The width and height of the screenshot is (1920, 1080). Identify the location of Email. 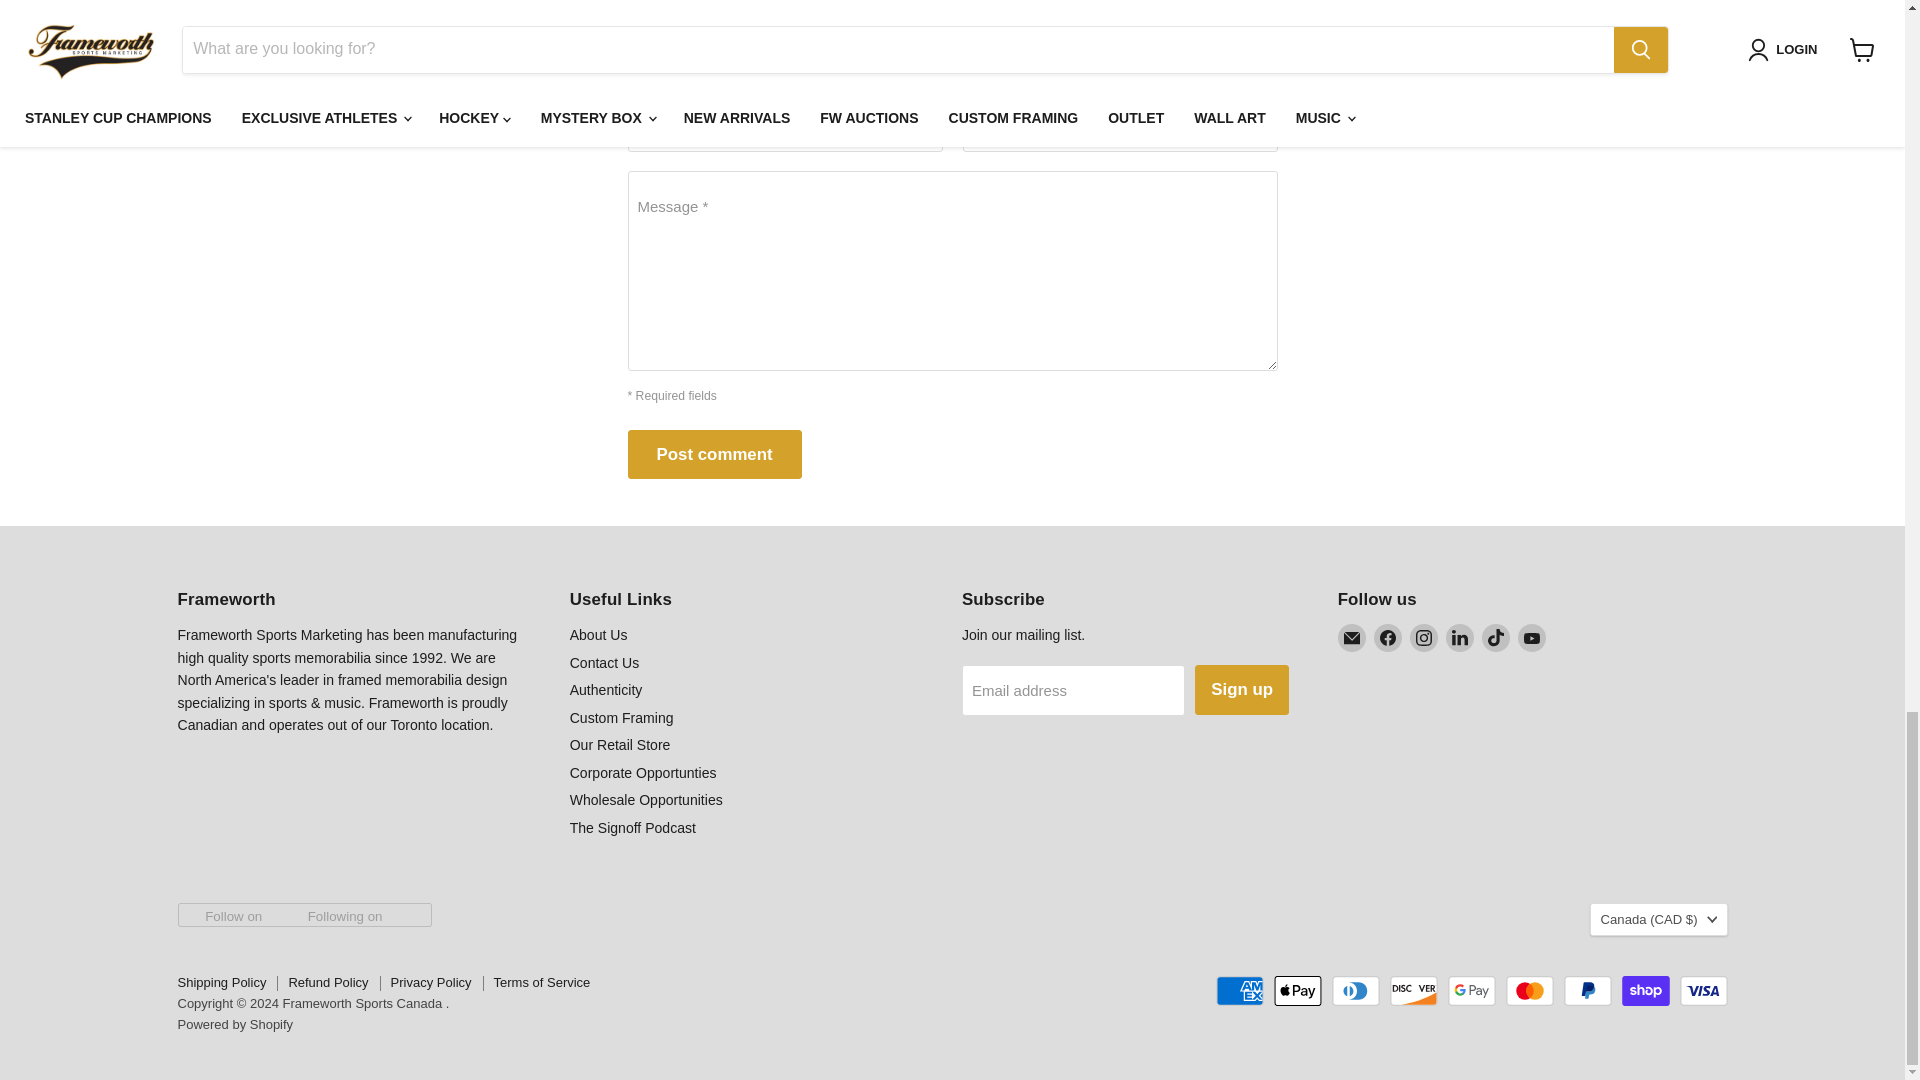
(1352, 638).